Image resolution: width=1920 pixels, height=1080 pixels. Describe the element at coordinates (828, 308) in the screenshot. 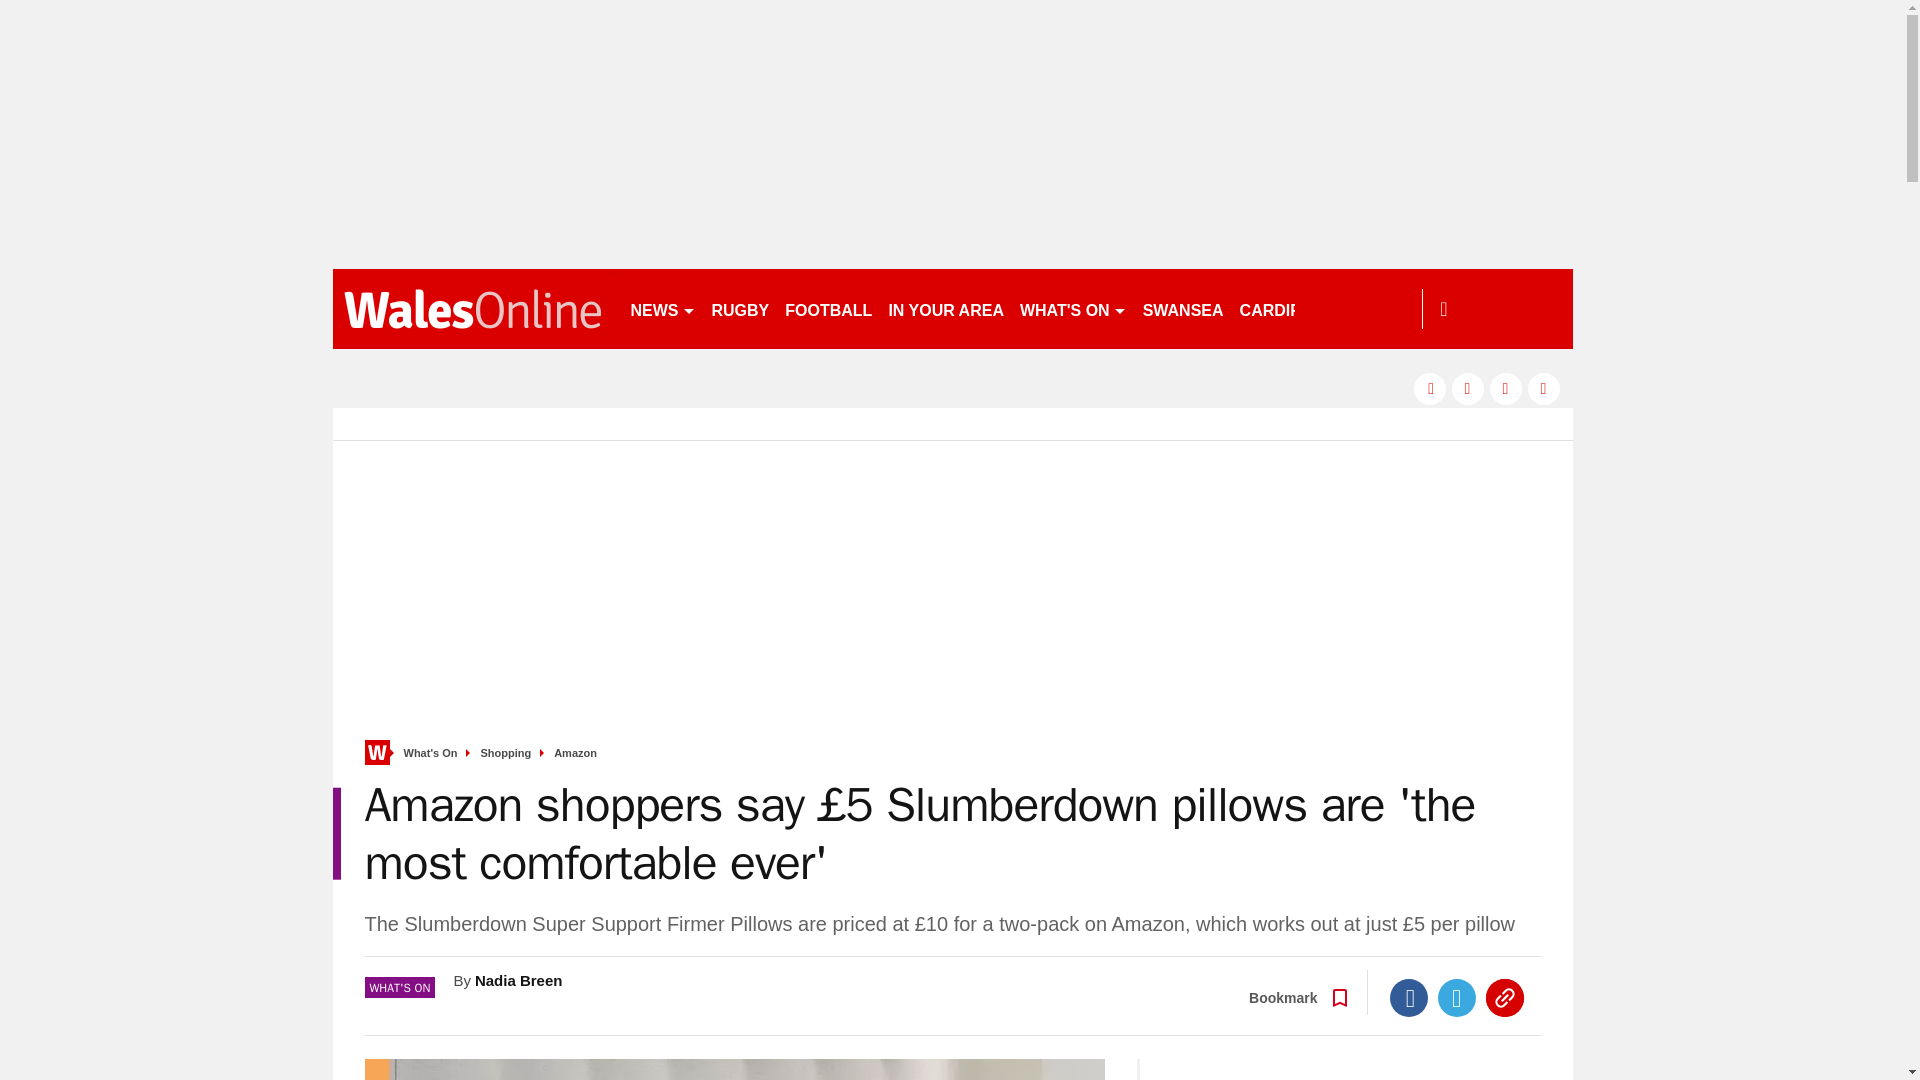

I see `FOOTBALL` at that location.